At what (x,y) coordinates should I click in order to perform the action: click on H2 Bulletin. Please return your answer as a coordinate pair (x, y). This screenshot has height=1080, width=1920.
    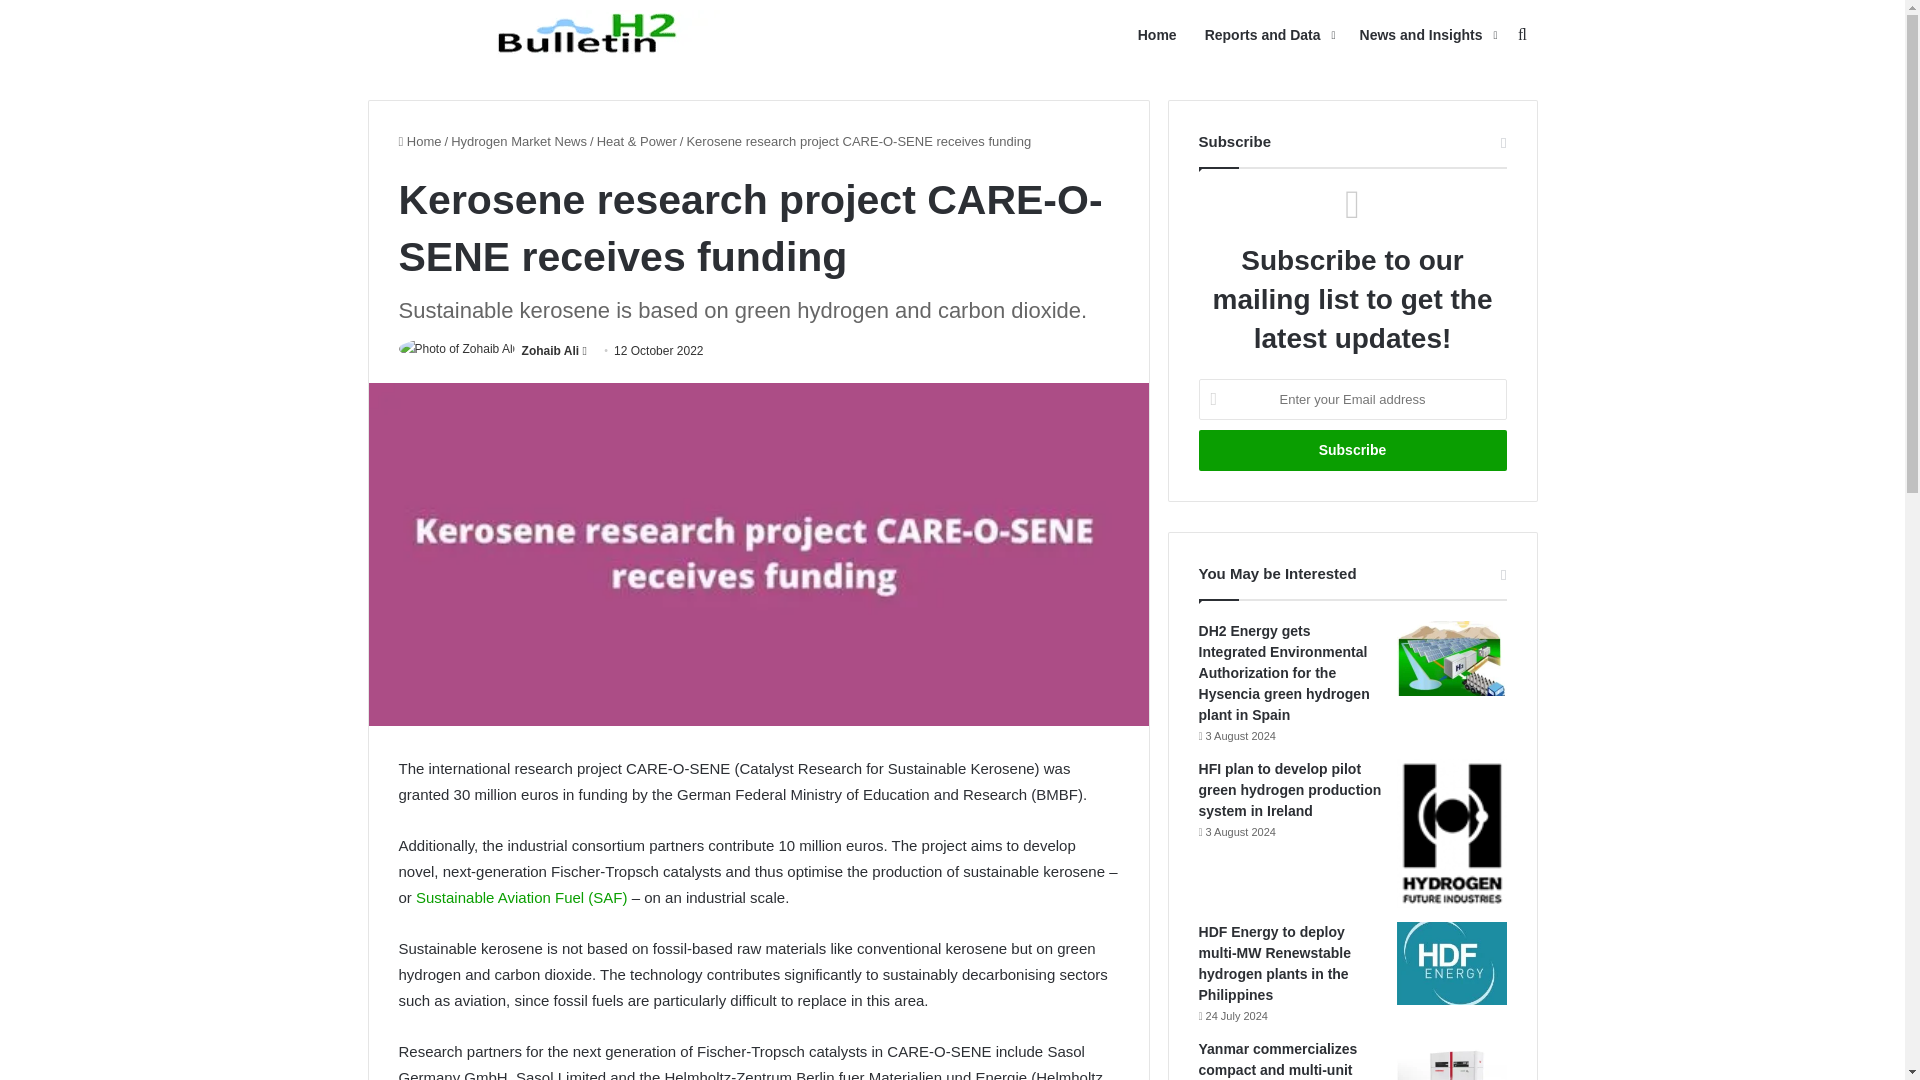
    Looking at the image, I should click on (592, 34).